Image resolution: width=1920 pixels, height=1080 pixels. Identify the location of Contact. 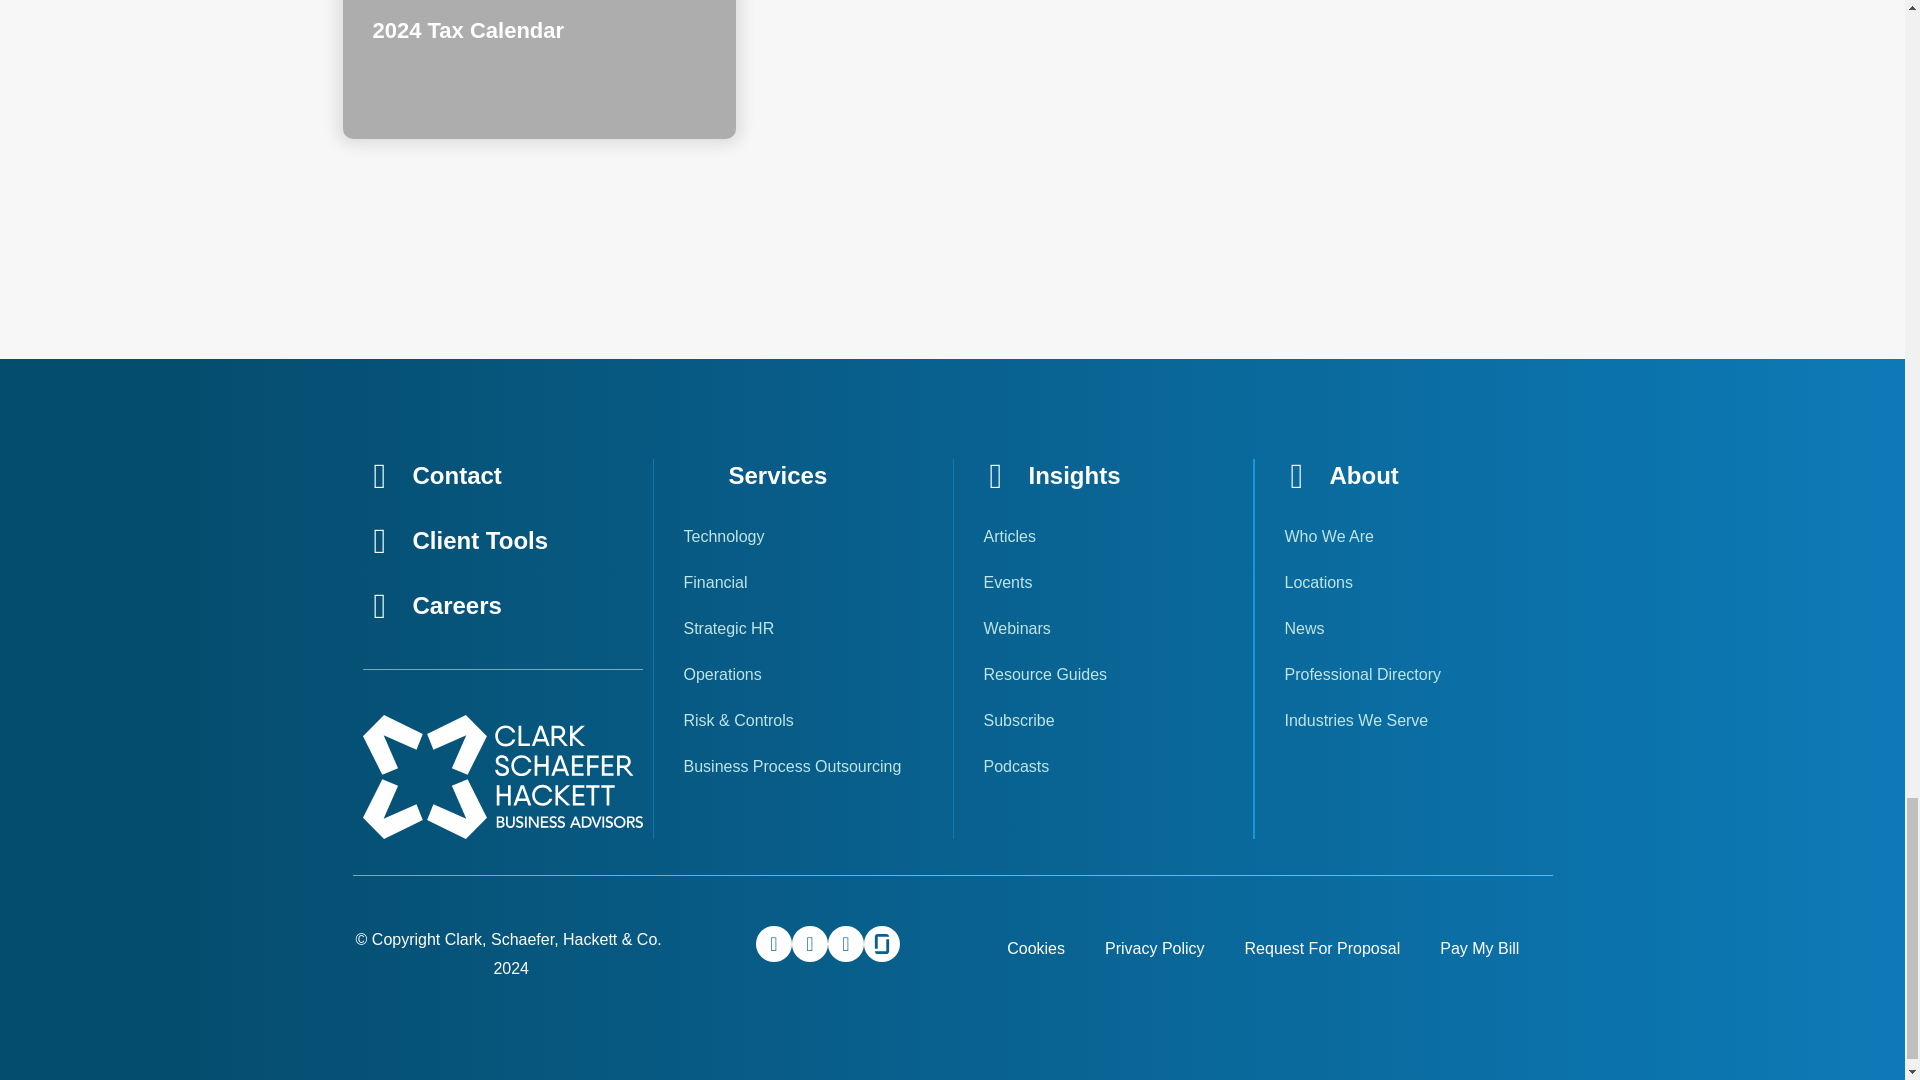
(456, 476).